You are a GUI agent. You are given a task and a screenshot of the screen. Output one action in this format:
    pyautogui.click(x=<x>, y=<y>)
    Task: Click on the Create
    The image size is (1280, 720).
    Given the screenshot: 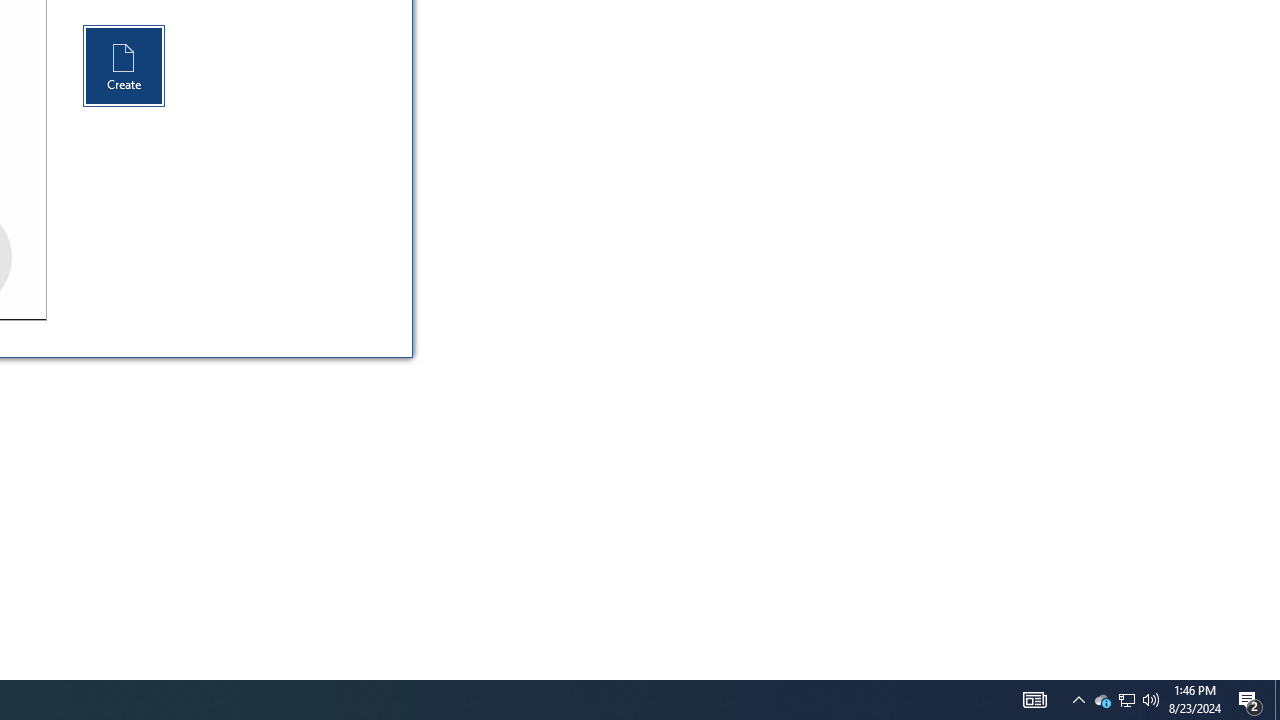 What is the action you would take?
    pyautogui.click(x=1102, y=700)
    